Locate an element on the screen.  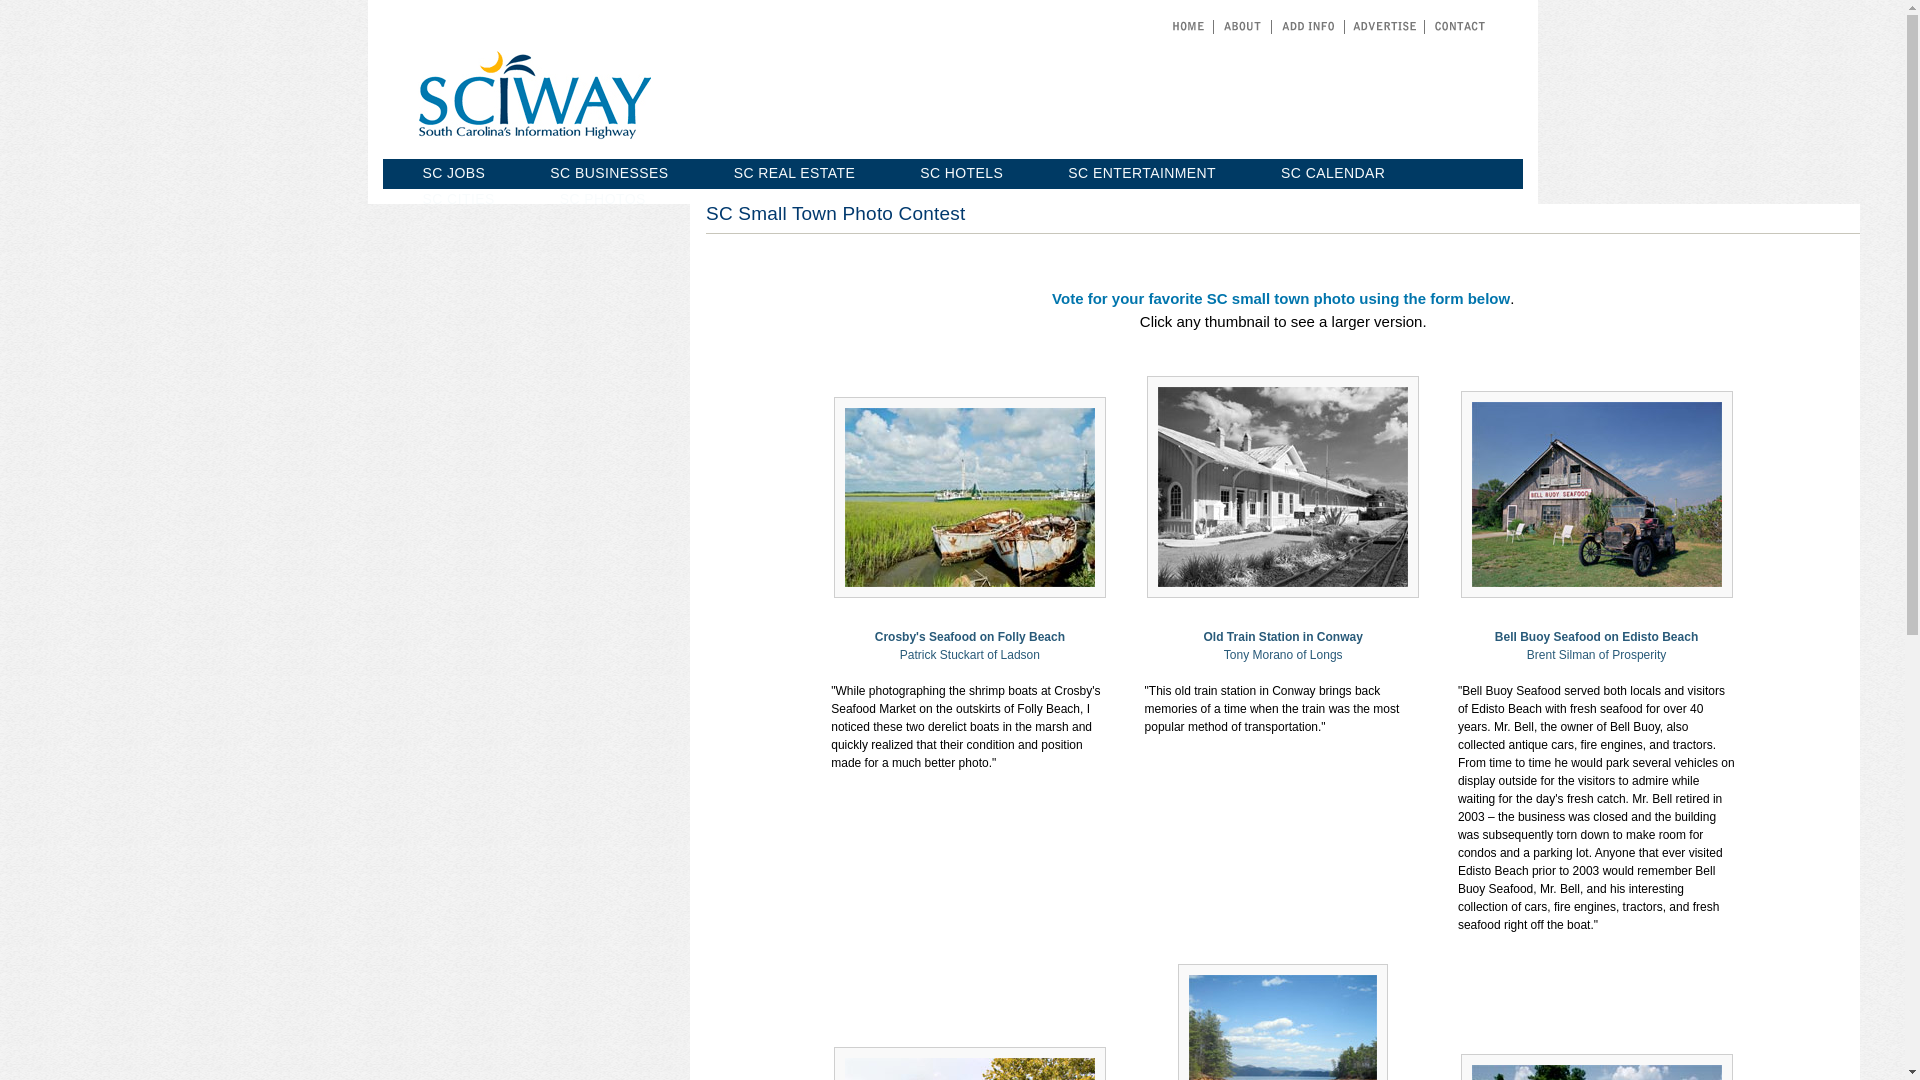
SC CALENDAR is located at coordinates (1332, 173).